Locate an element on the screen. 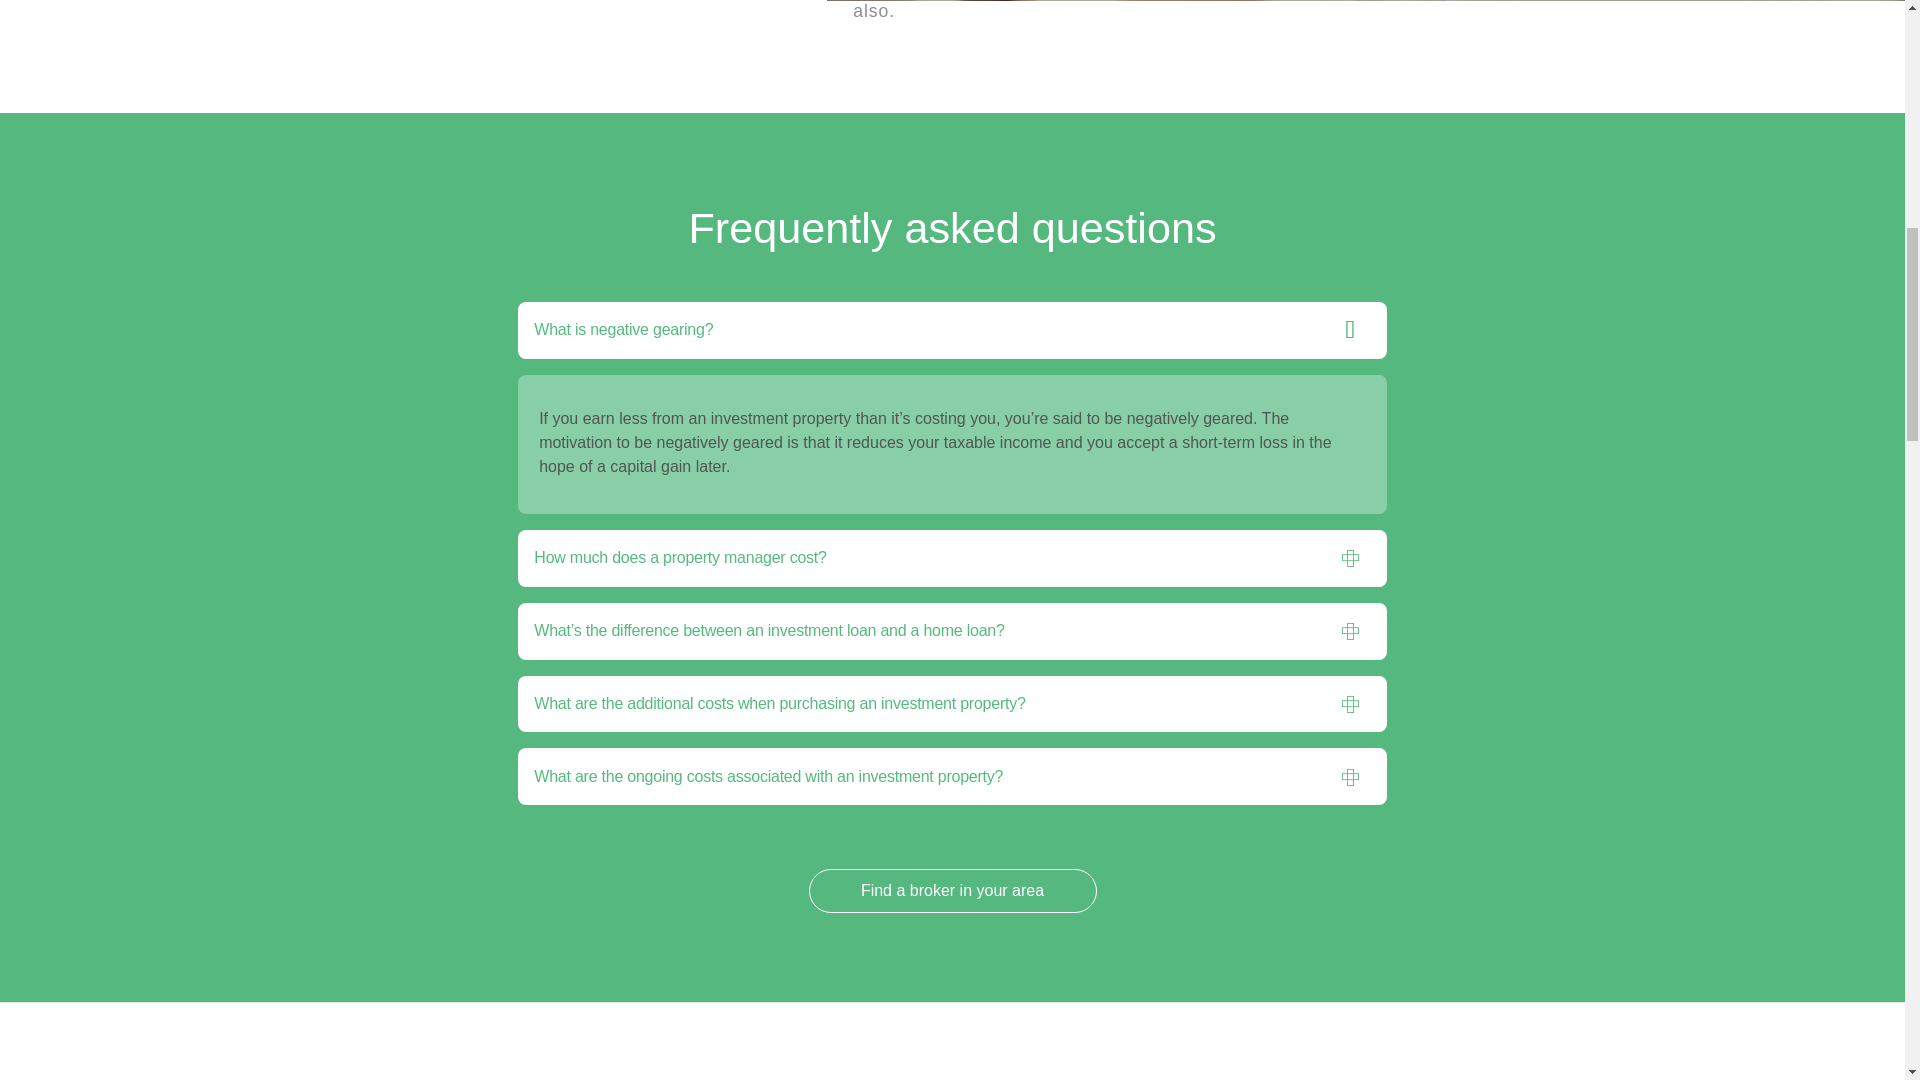  How much does a property manager cost? is located at coordinates (928, 558).